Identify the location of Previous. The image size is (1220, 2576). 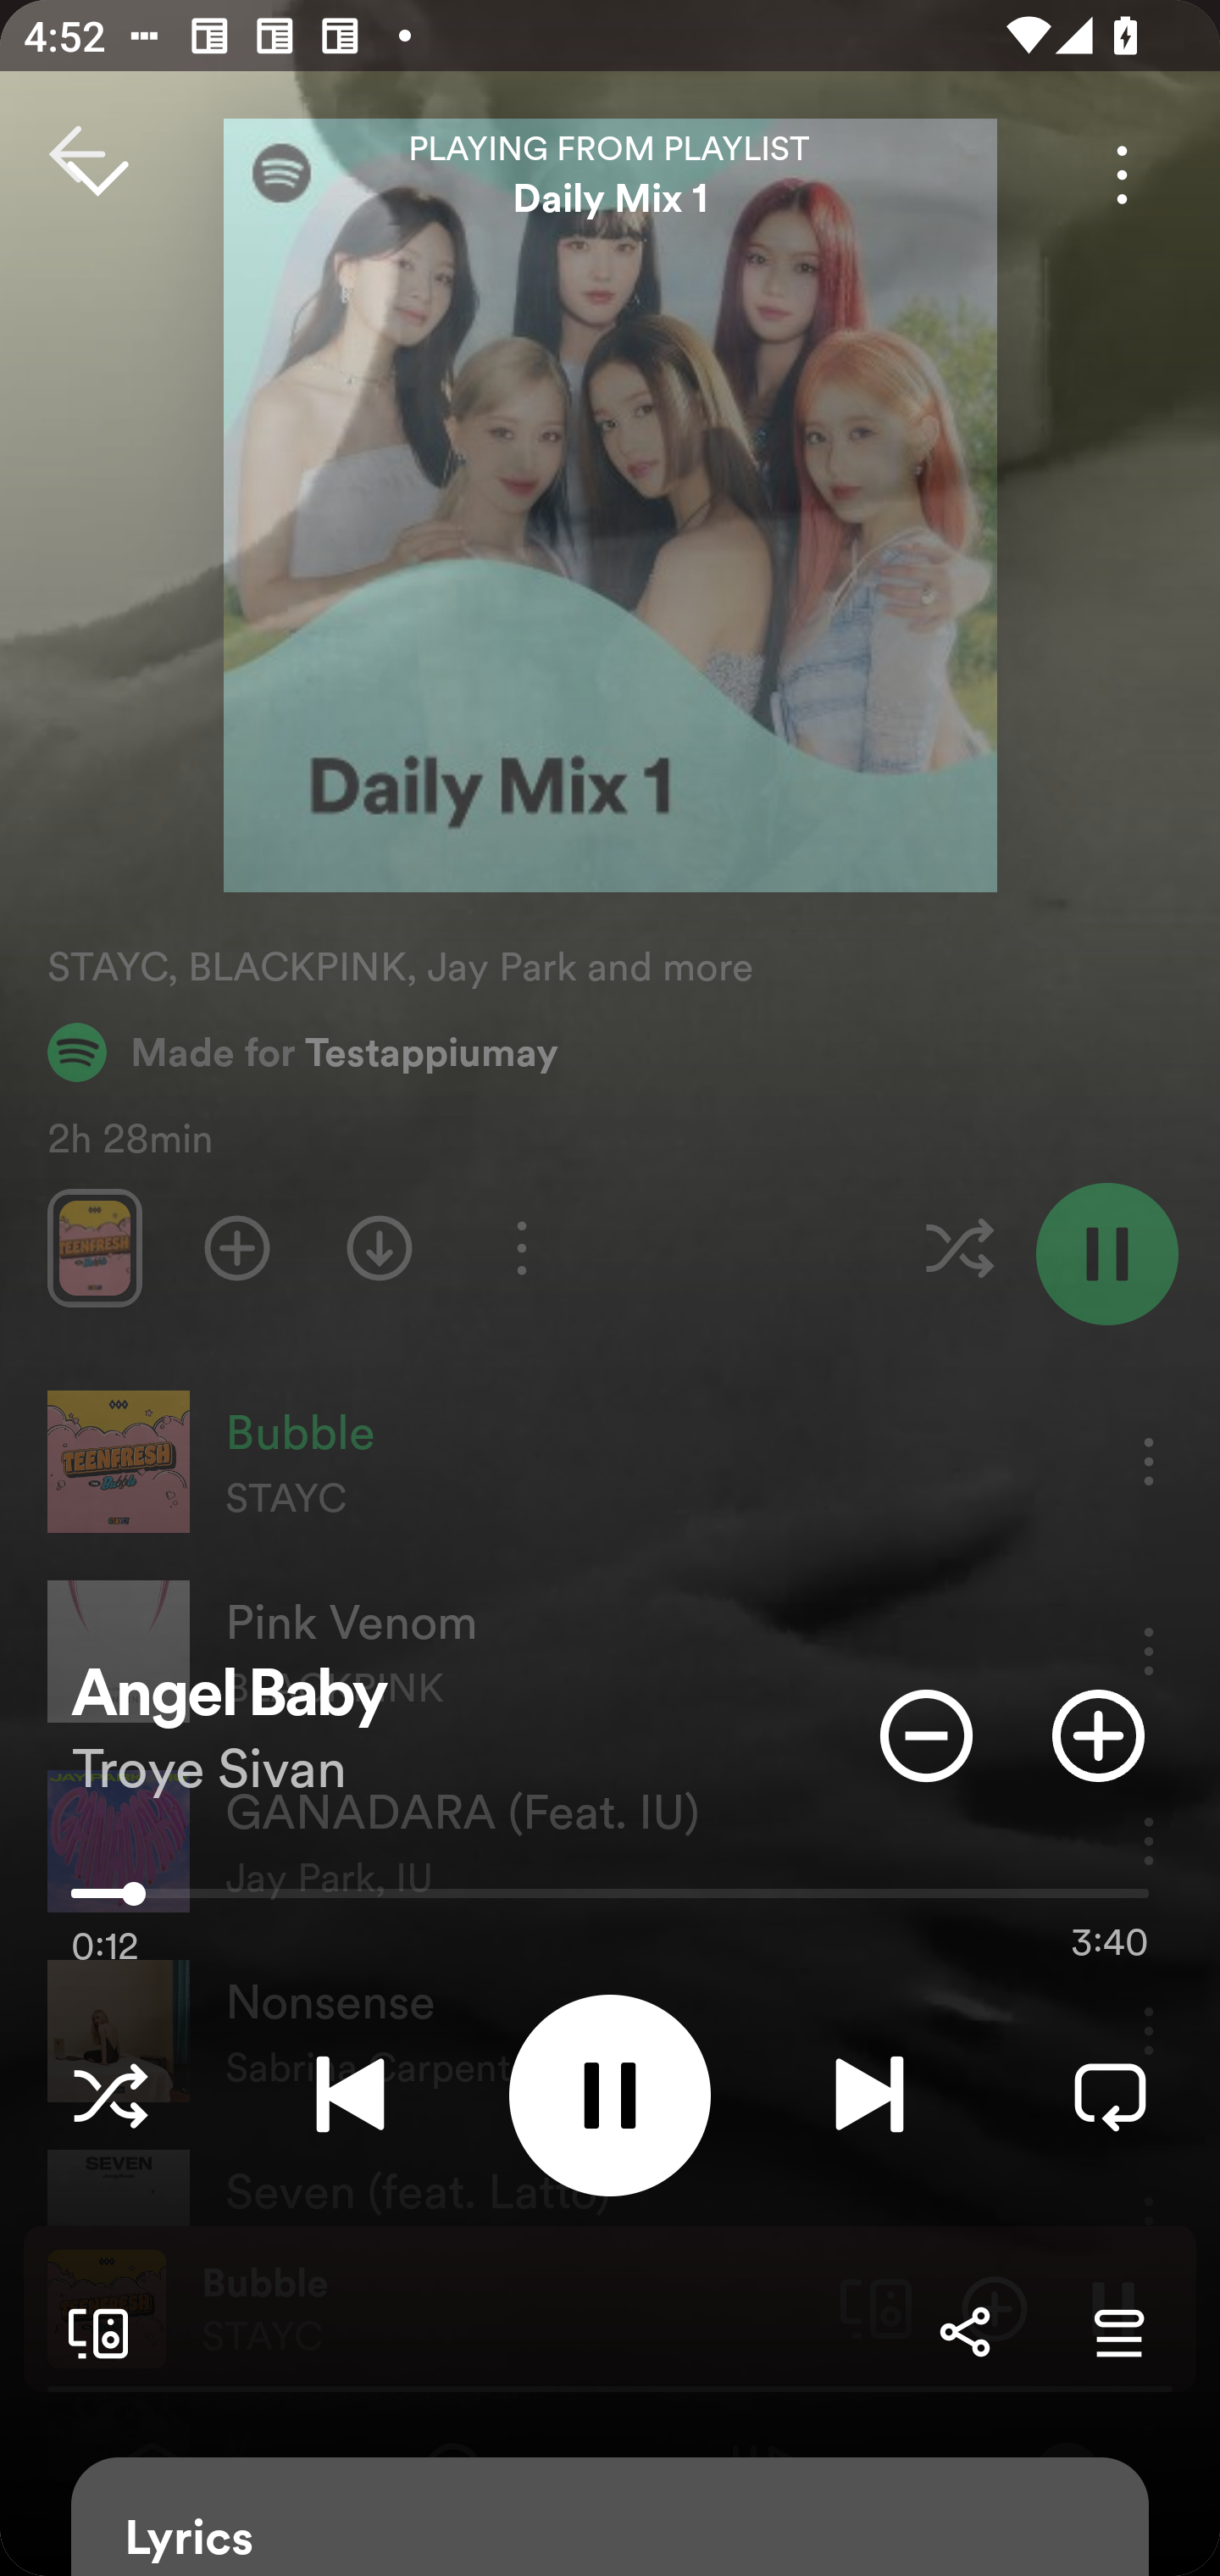
(350, 2095).